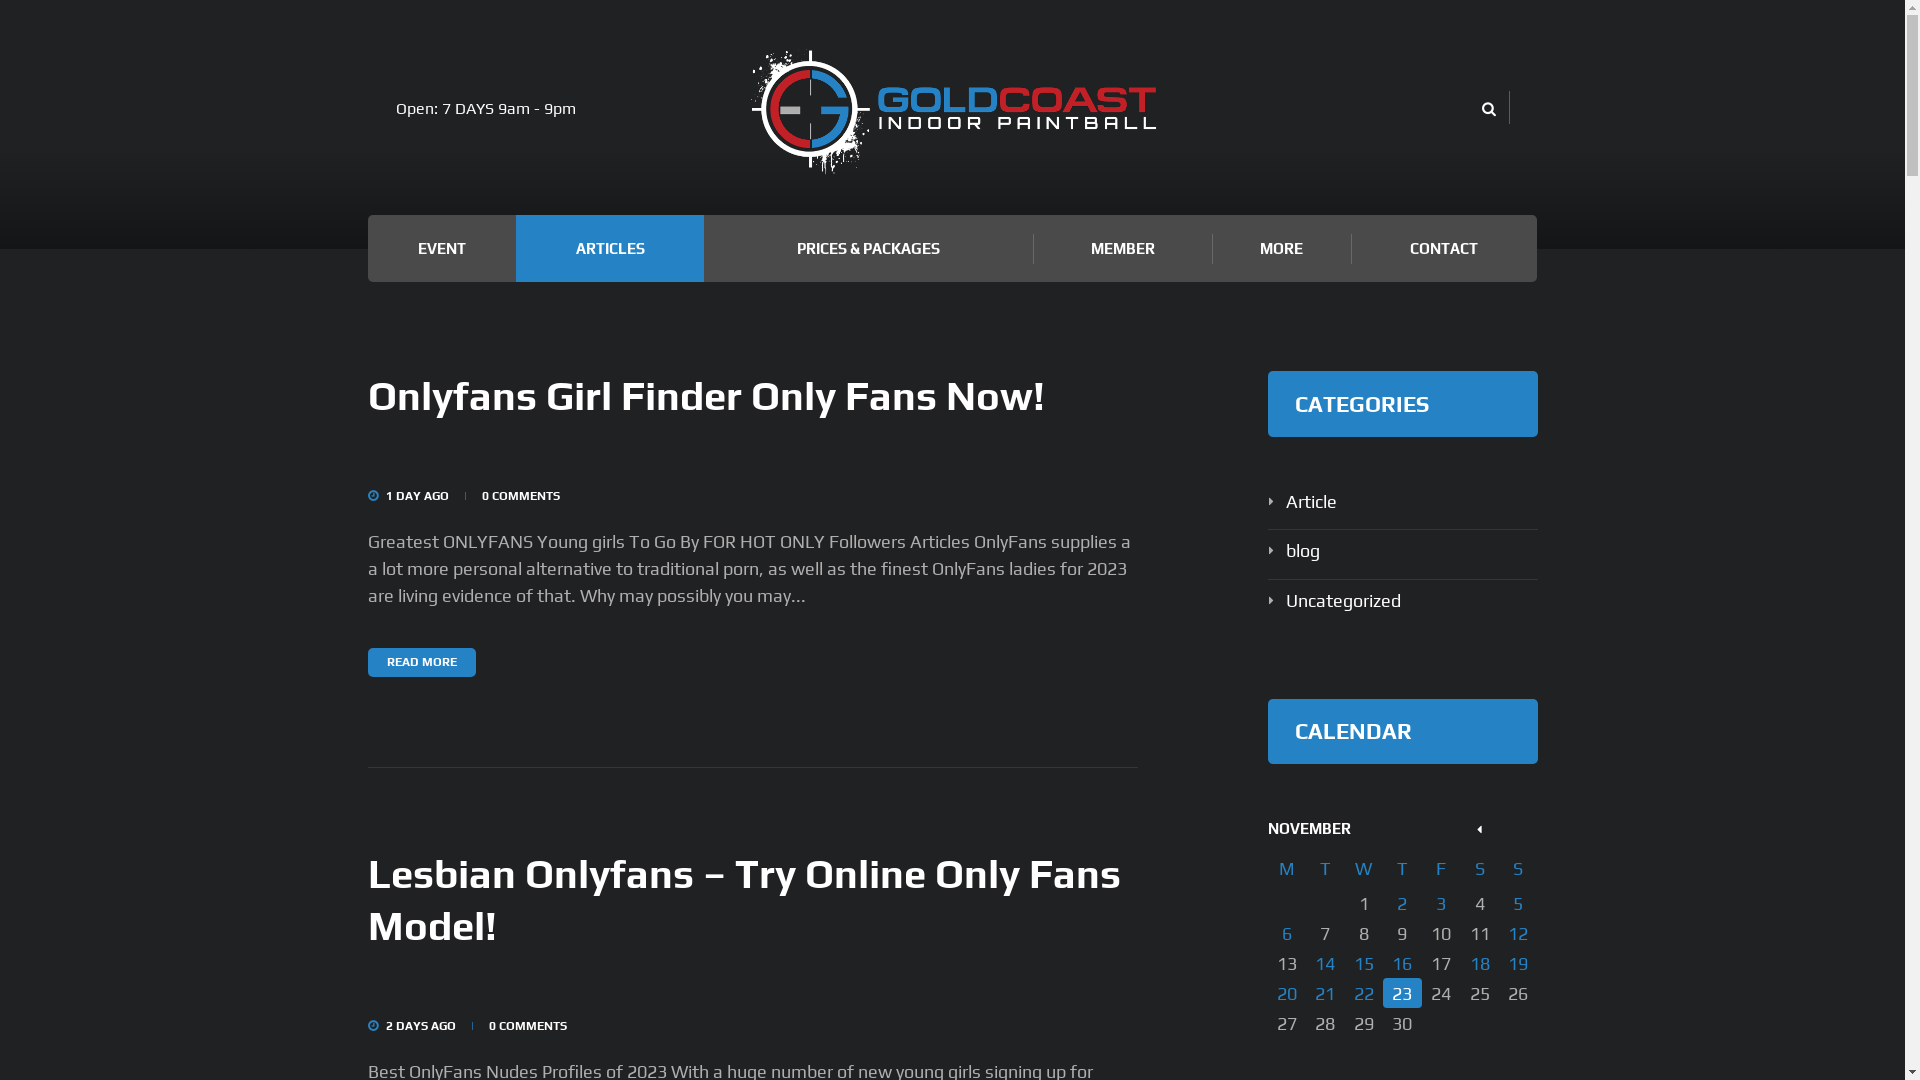 Image resolution: width=1920 pixels, height=1080 pixels. What do you see at coordinates (1442, 903) in the screenshot?
I see `3` at bounding box center [1442, 903].